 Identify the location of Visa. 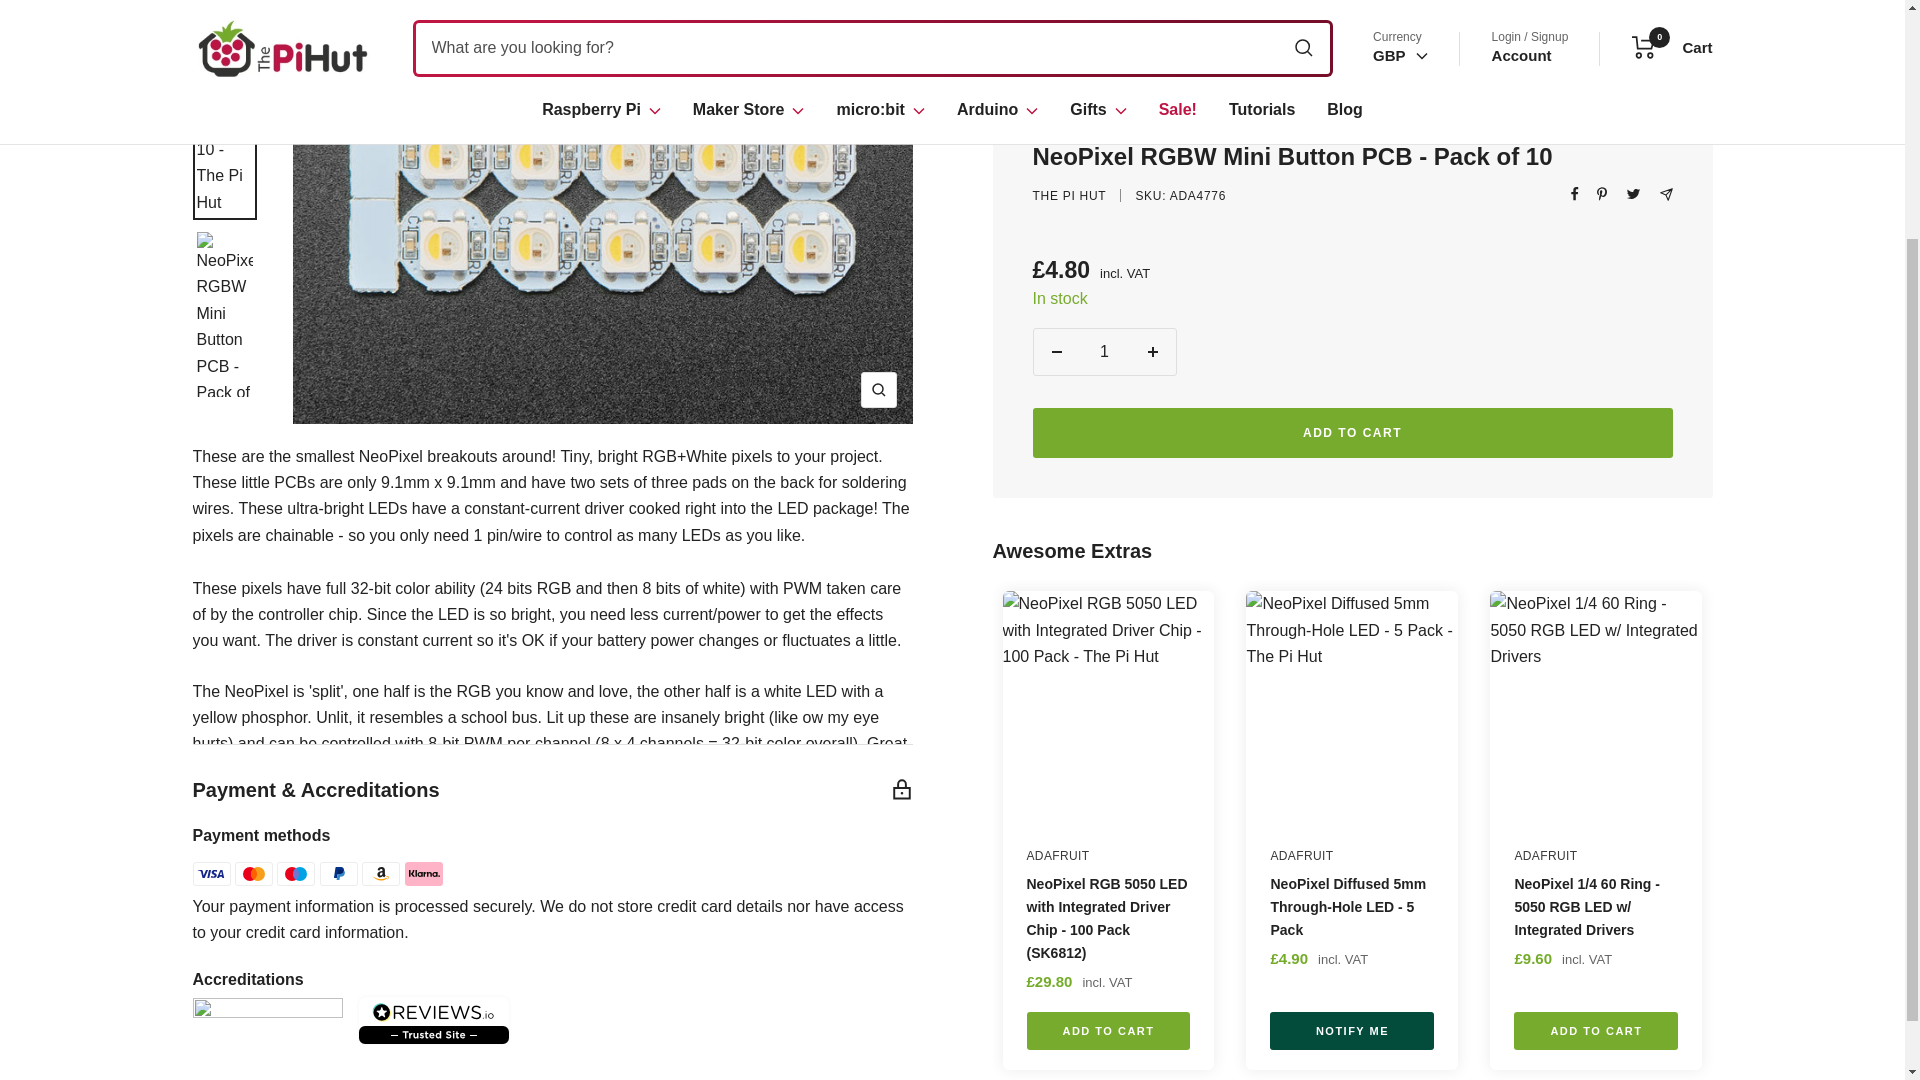
(211, 873).